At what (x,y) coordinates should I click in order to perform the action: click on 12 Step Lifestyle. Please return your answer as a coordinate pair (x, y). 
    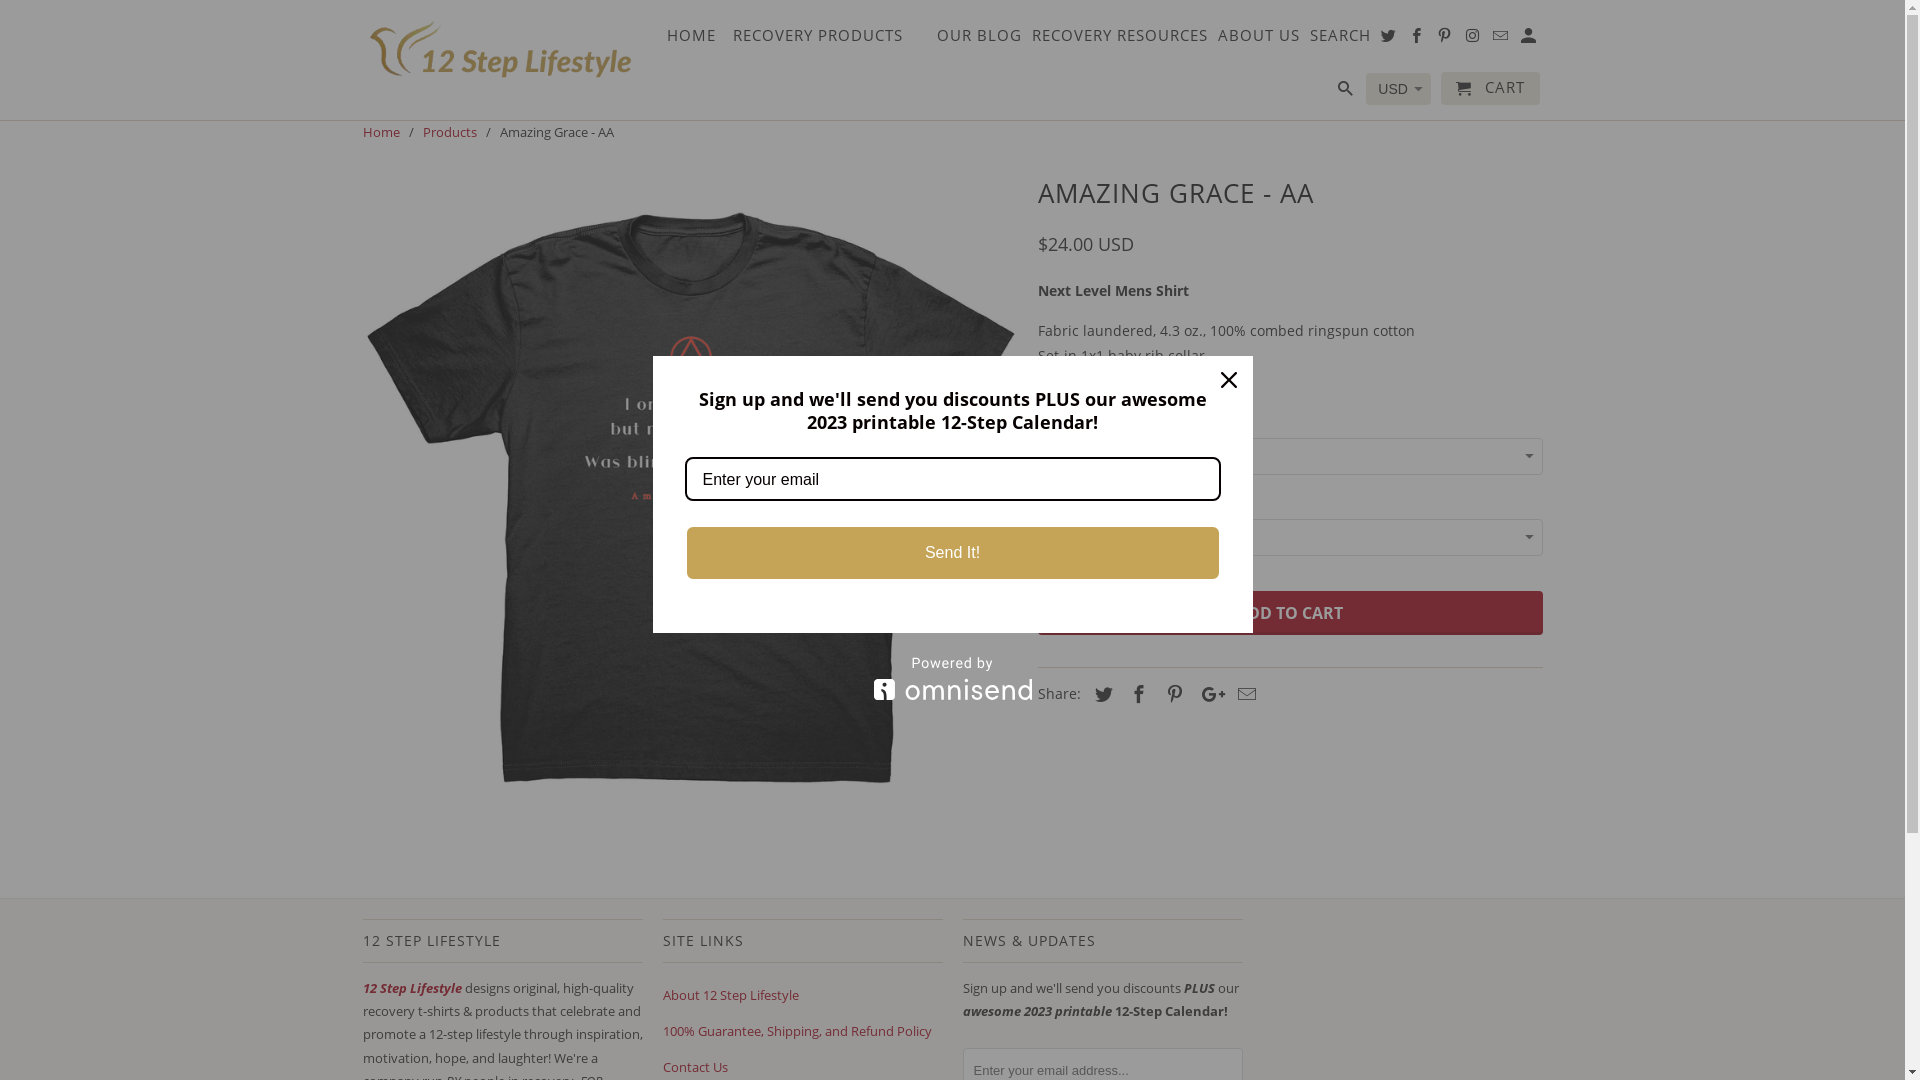
    Looking at the image, I should click on (502, 49).